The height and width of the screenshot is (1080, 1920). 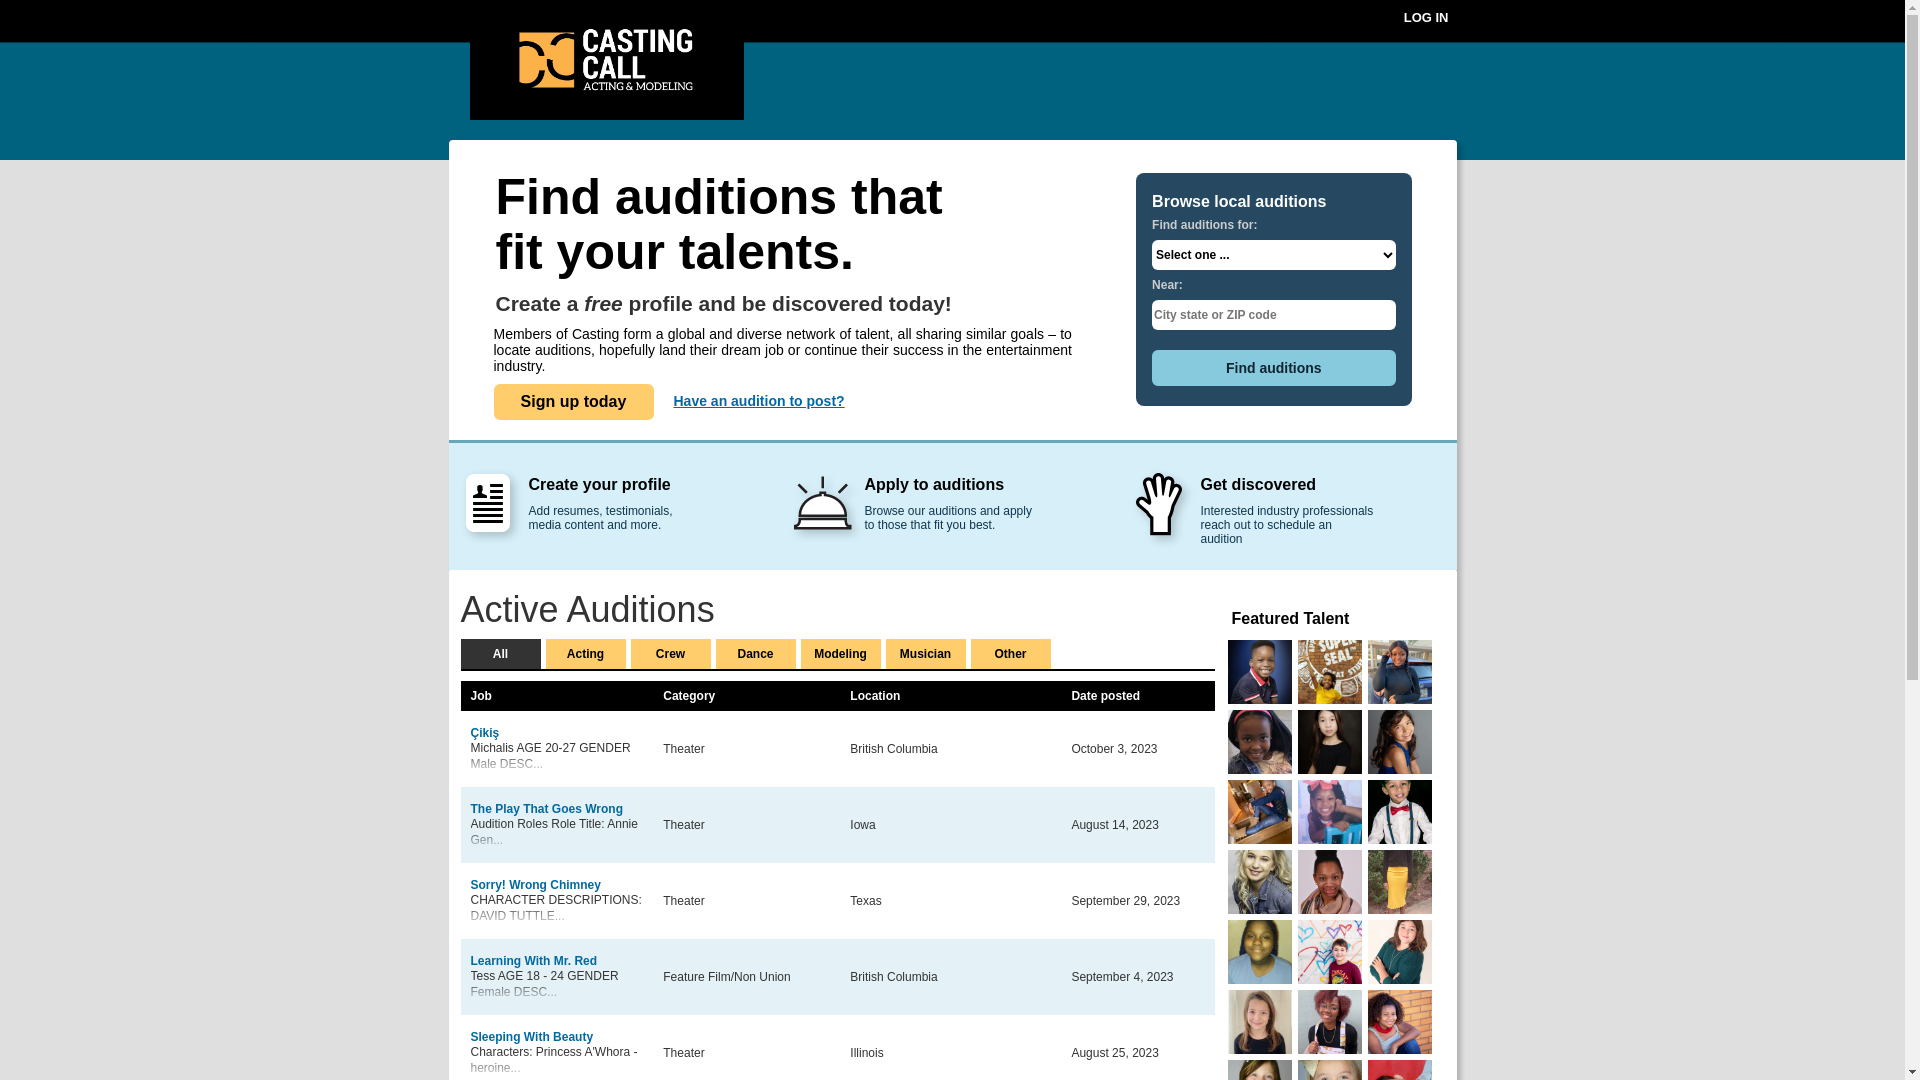 I want to click on All, so click(x=500, y=654).